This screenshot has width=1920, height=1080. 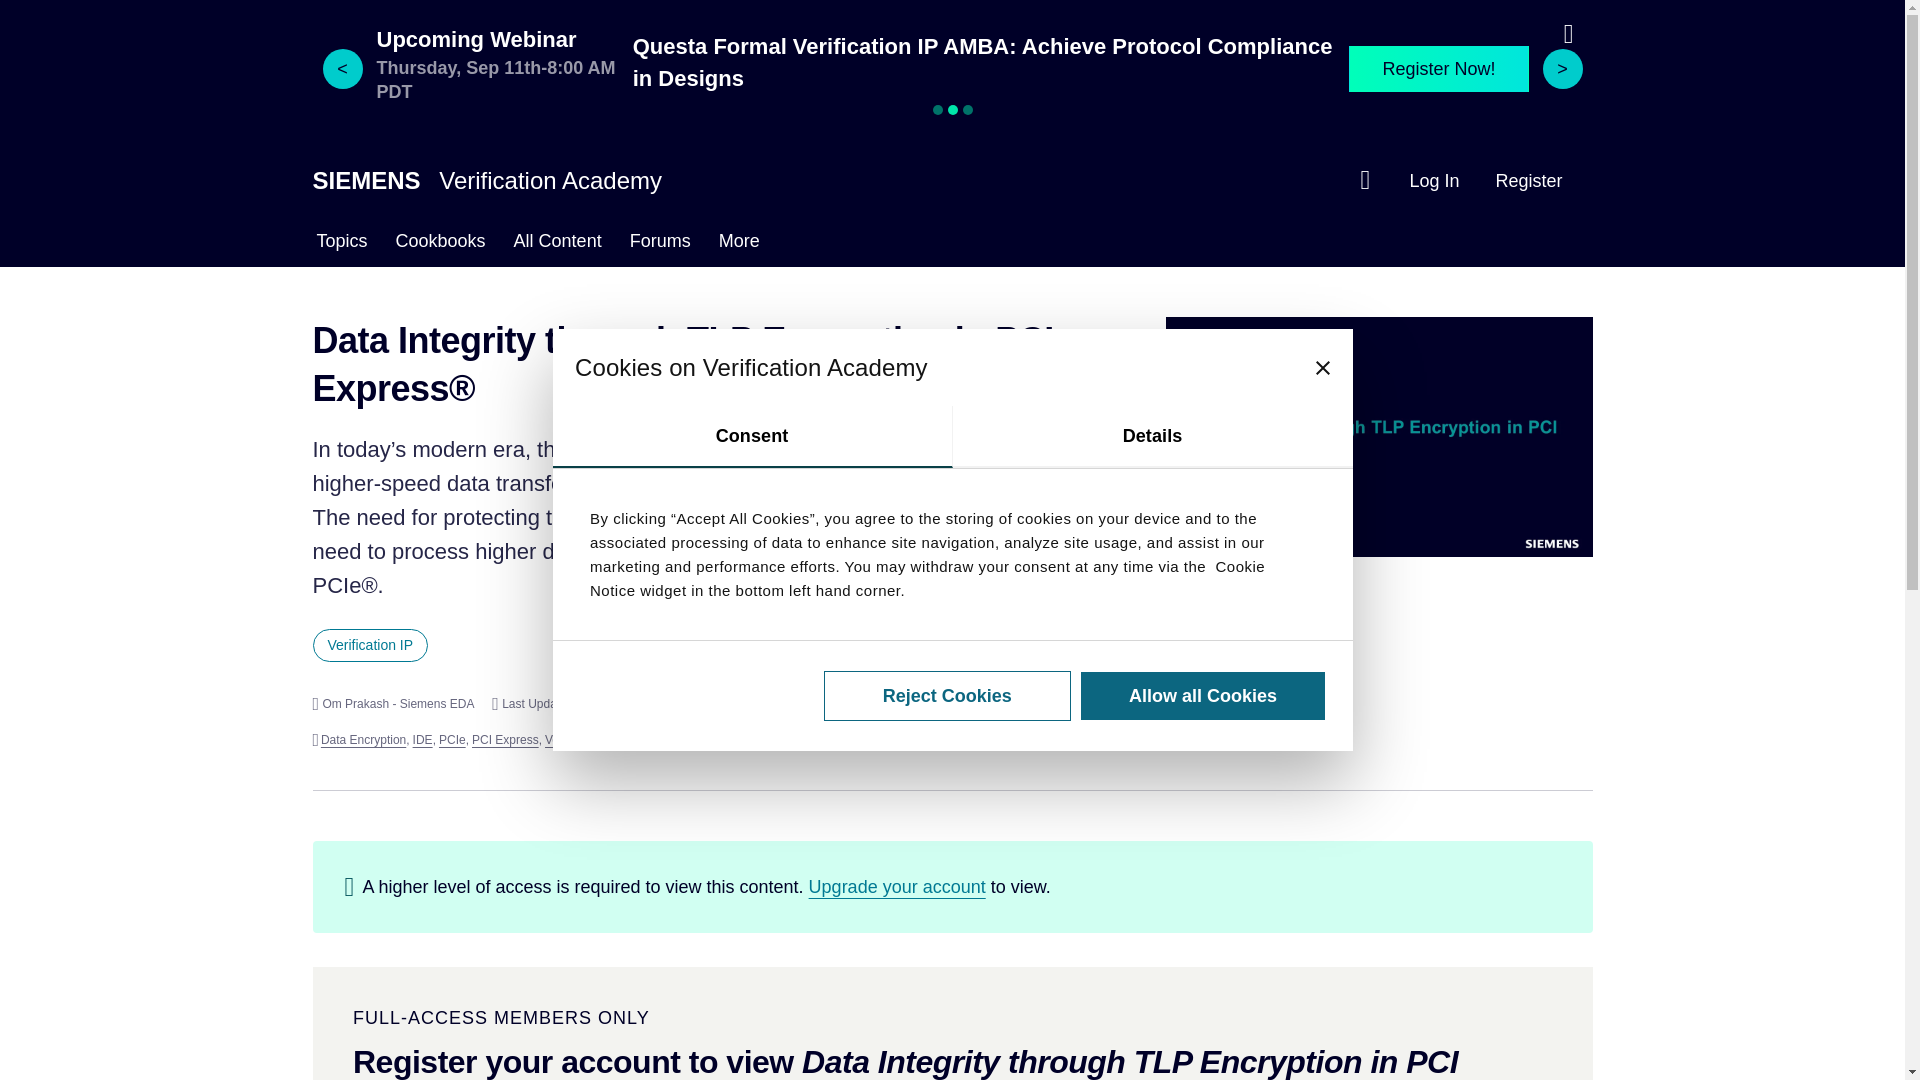 What do you see at coordinates (559, 704) in the screenshot?
I see `December 1st, 2022 6:51:00 AM` at bounding box center [559, 704].